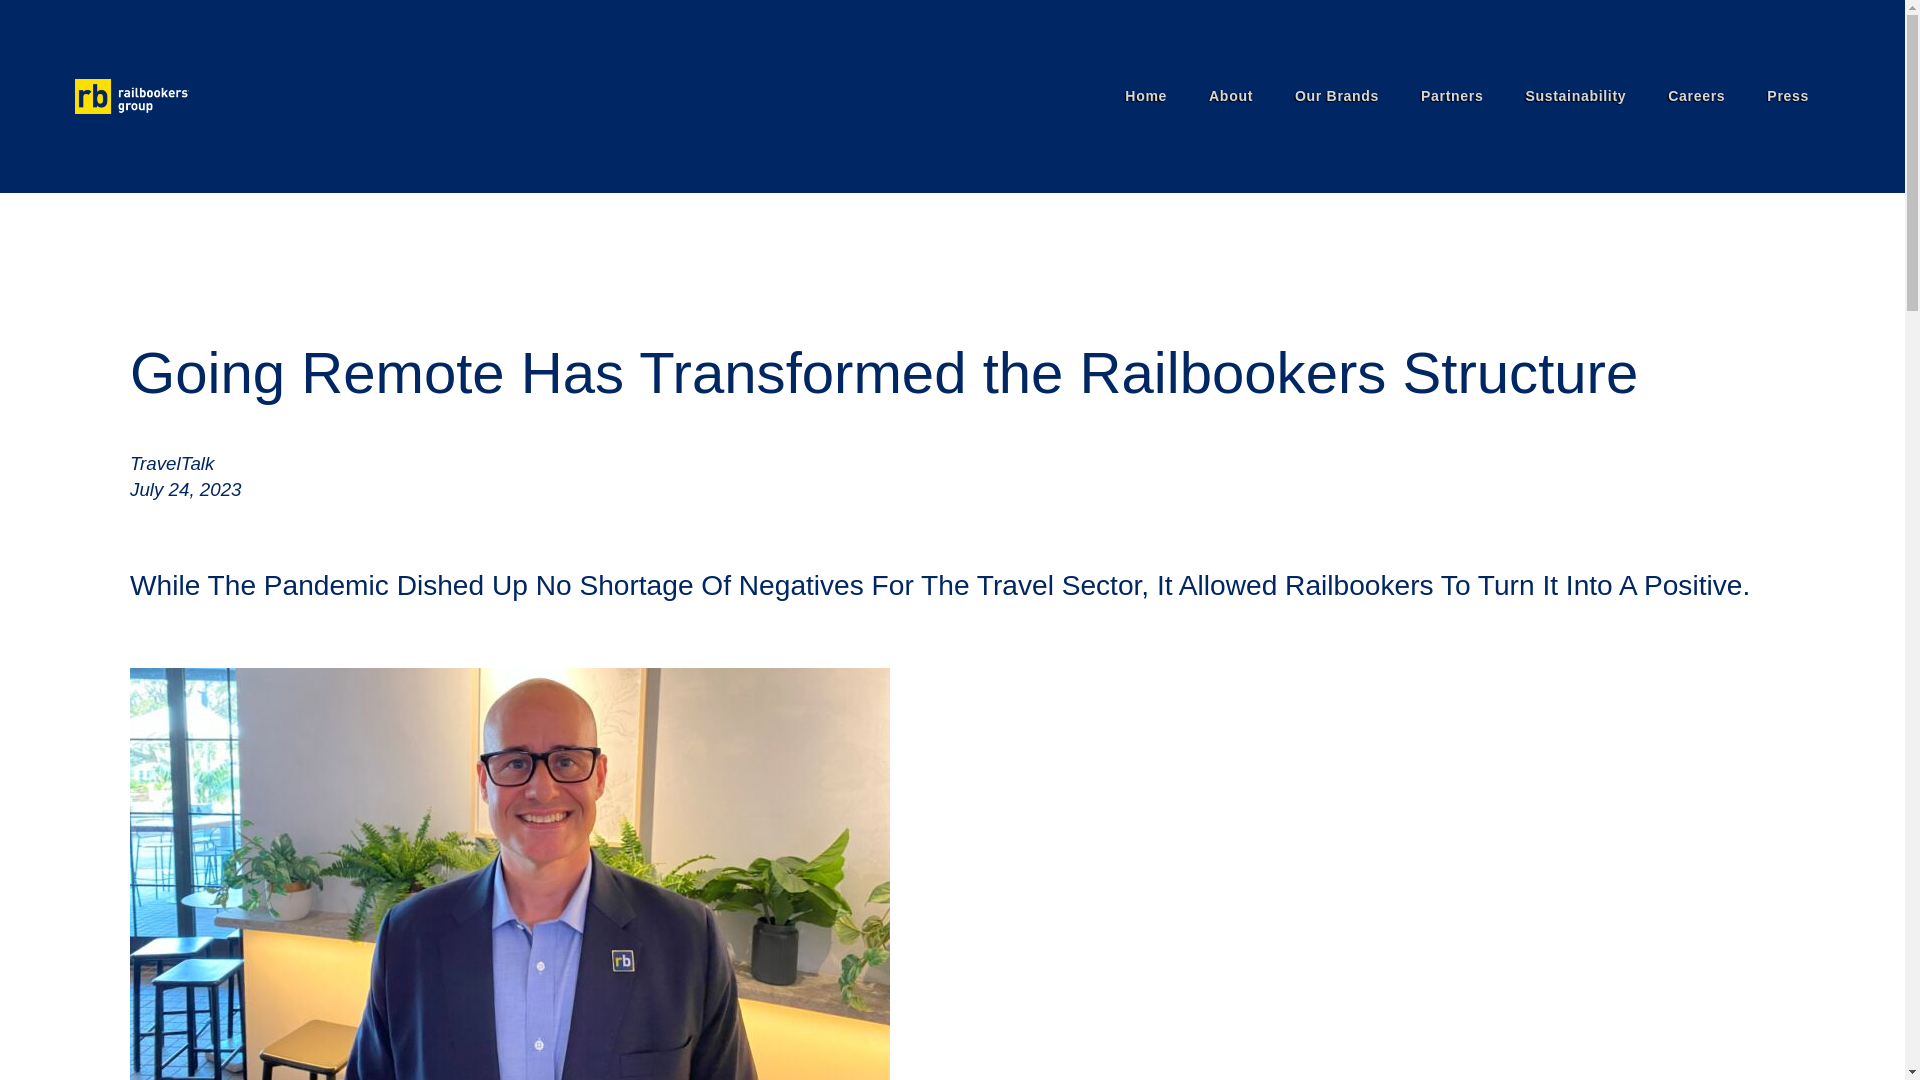  I want to click on About, so click(1231, 96).